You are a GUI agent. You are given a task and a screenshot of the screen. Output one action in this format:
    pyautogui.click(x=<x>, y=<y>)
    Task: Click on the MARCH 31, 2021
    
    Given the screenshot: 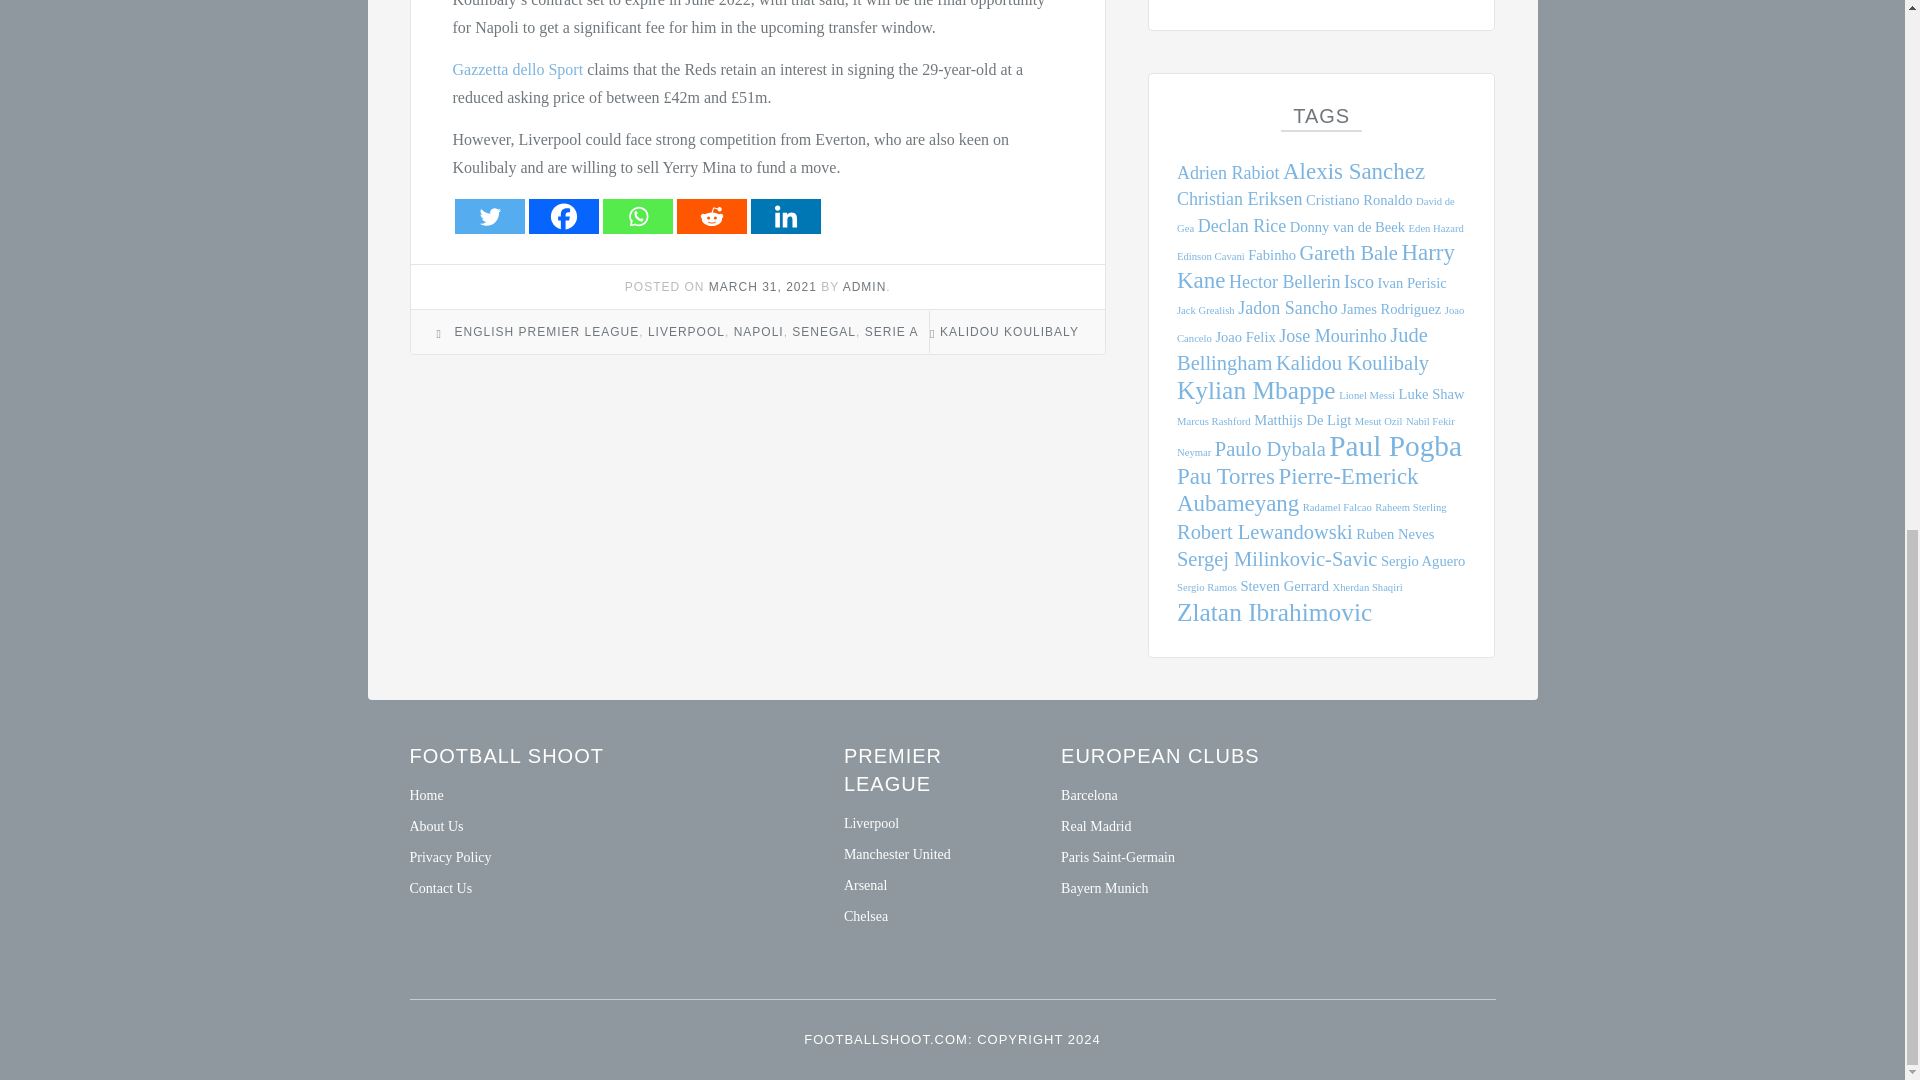 What is the action you would take?
    pyautogui.click(x=762, y=286)
    